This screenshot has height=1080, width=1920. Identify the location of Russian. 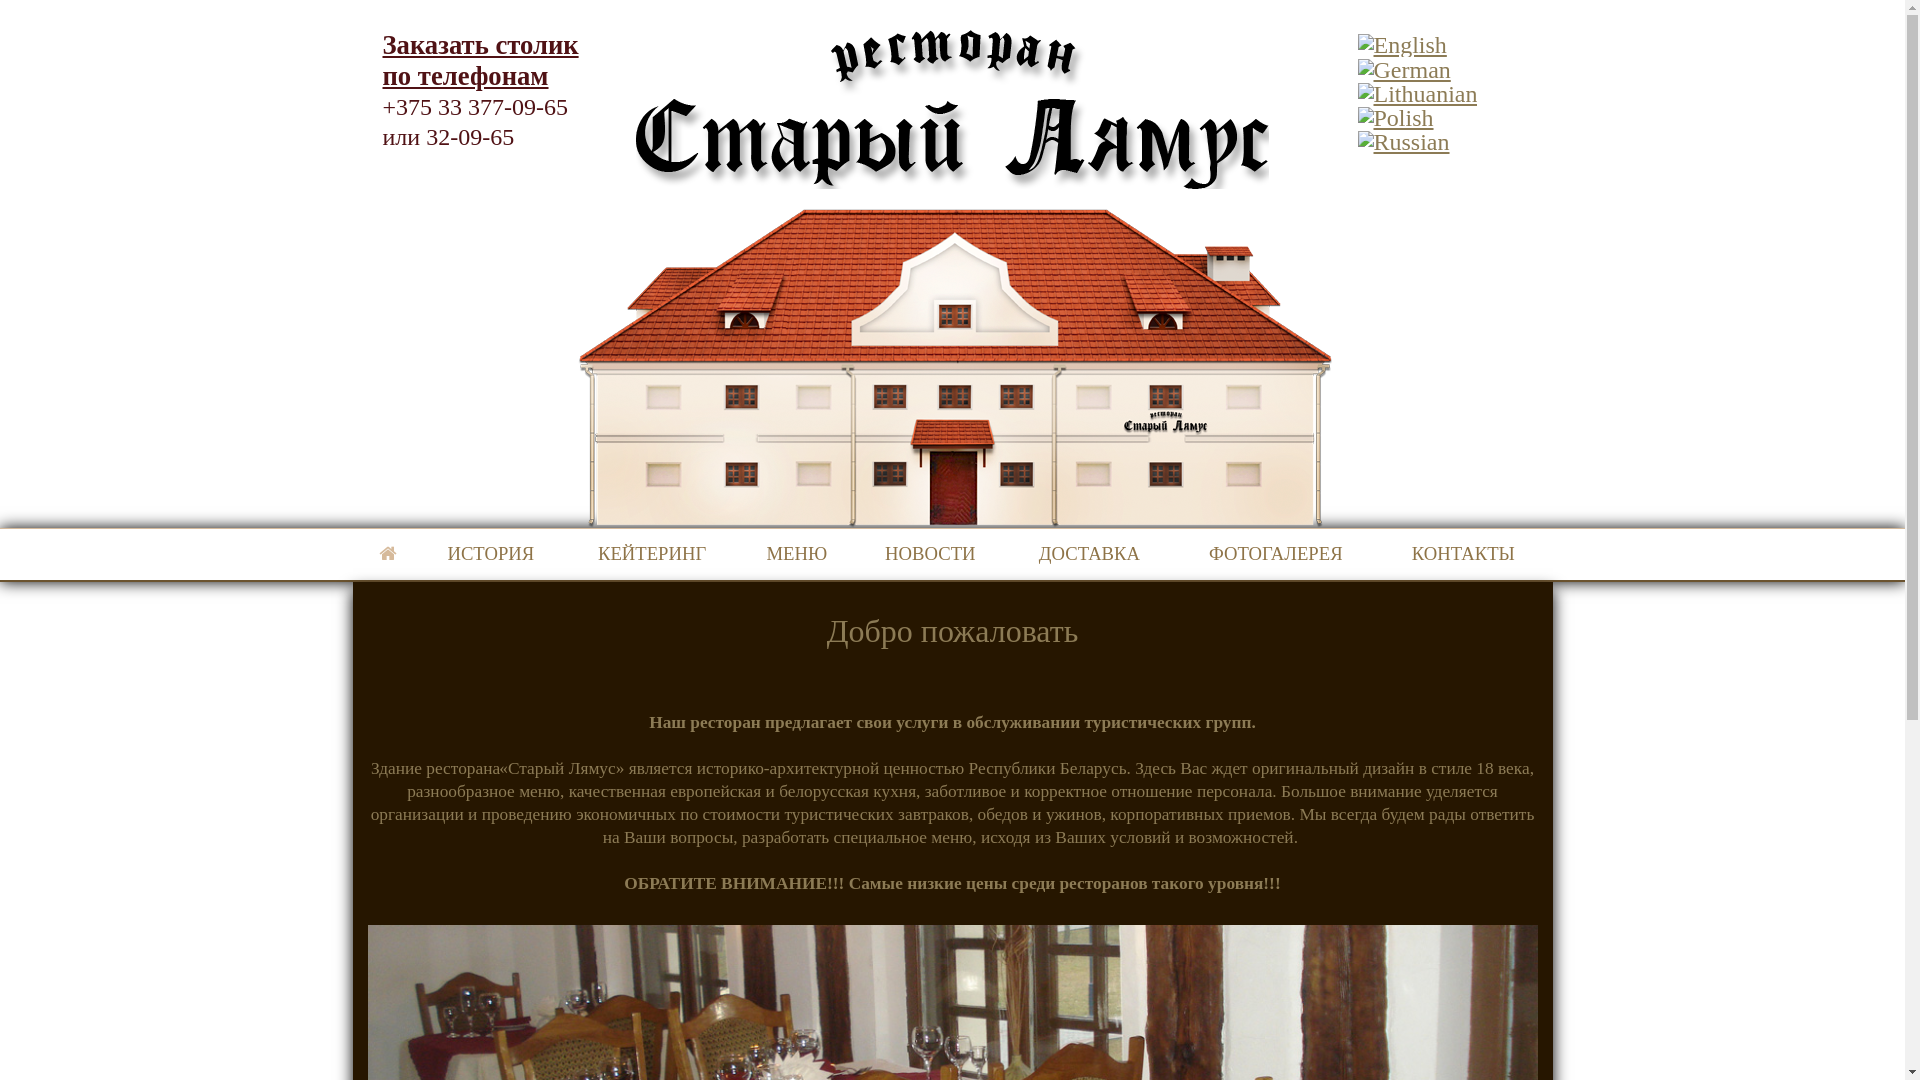
(1404, 139).